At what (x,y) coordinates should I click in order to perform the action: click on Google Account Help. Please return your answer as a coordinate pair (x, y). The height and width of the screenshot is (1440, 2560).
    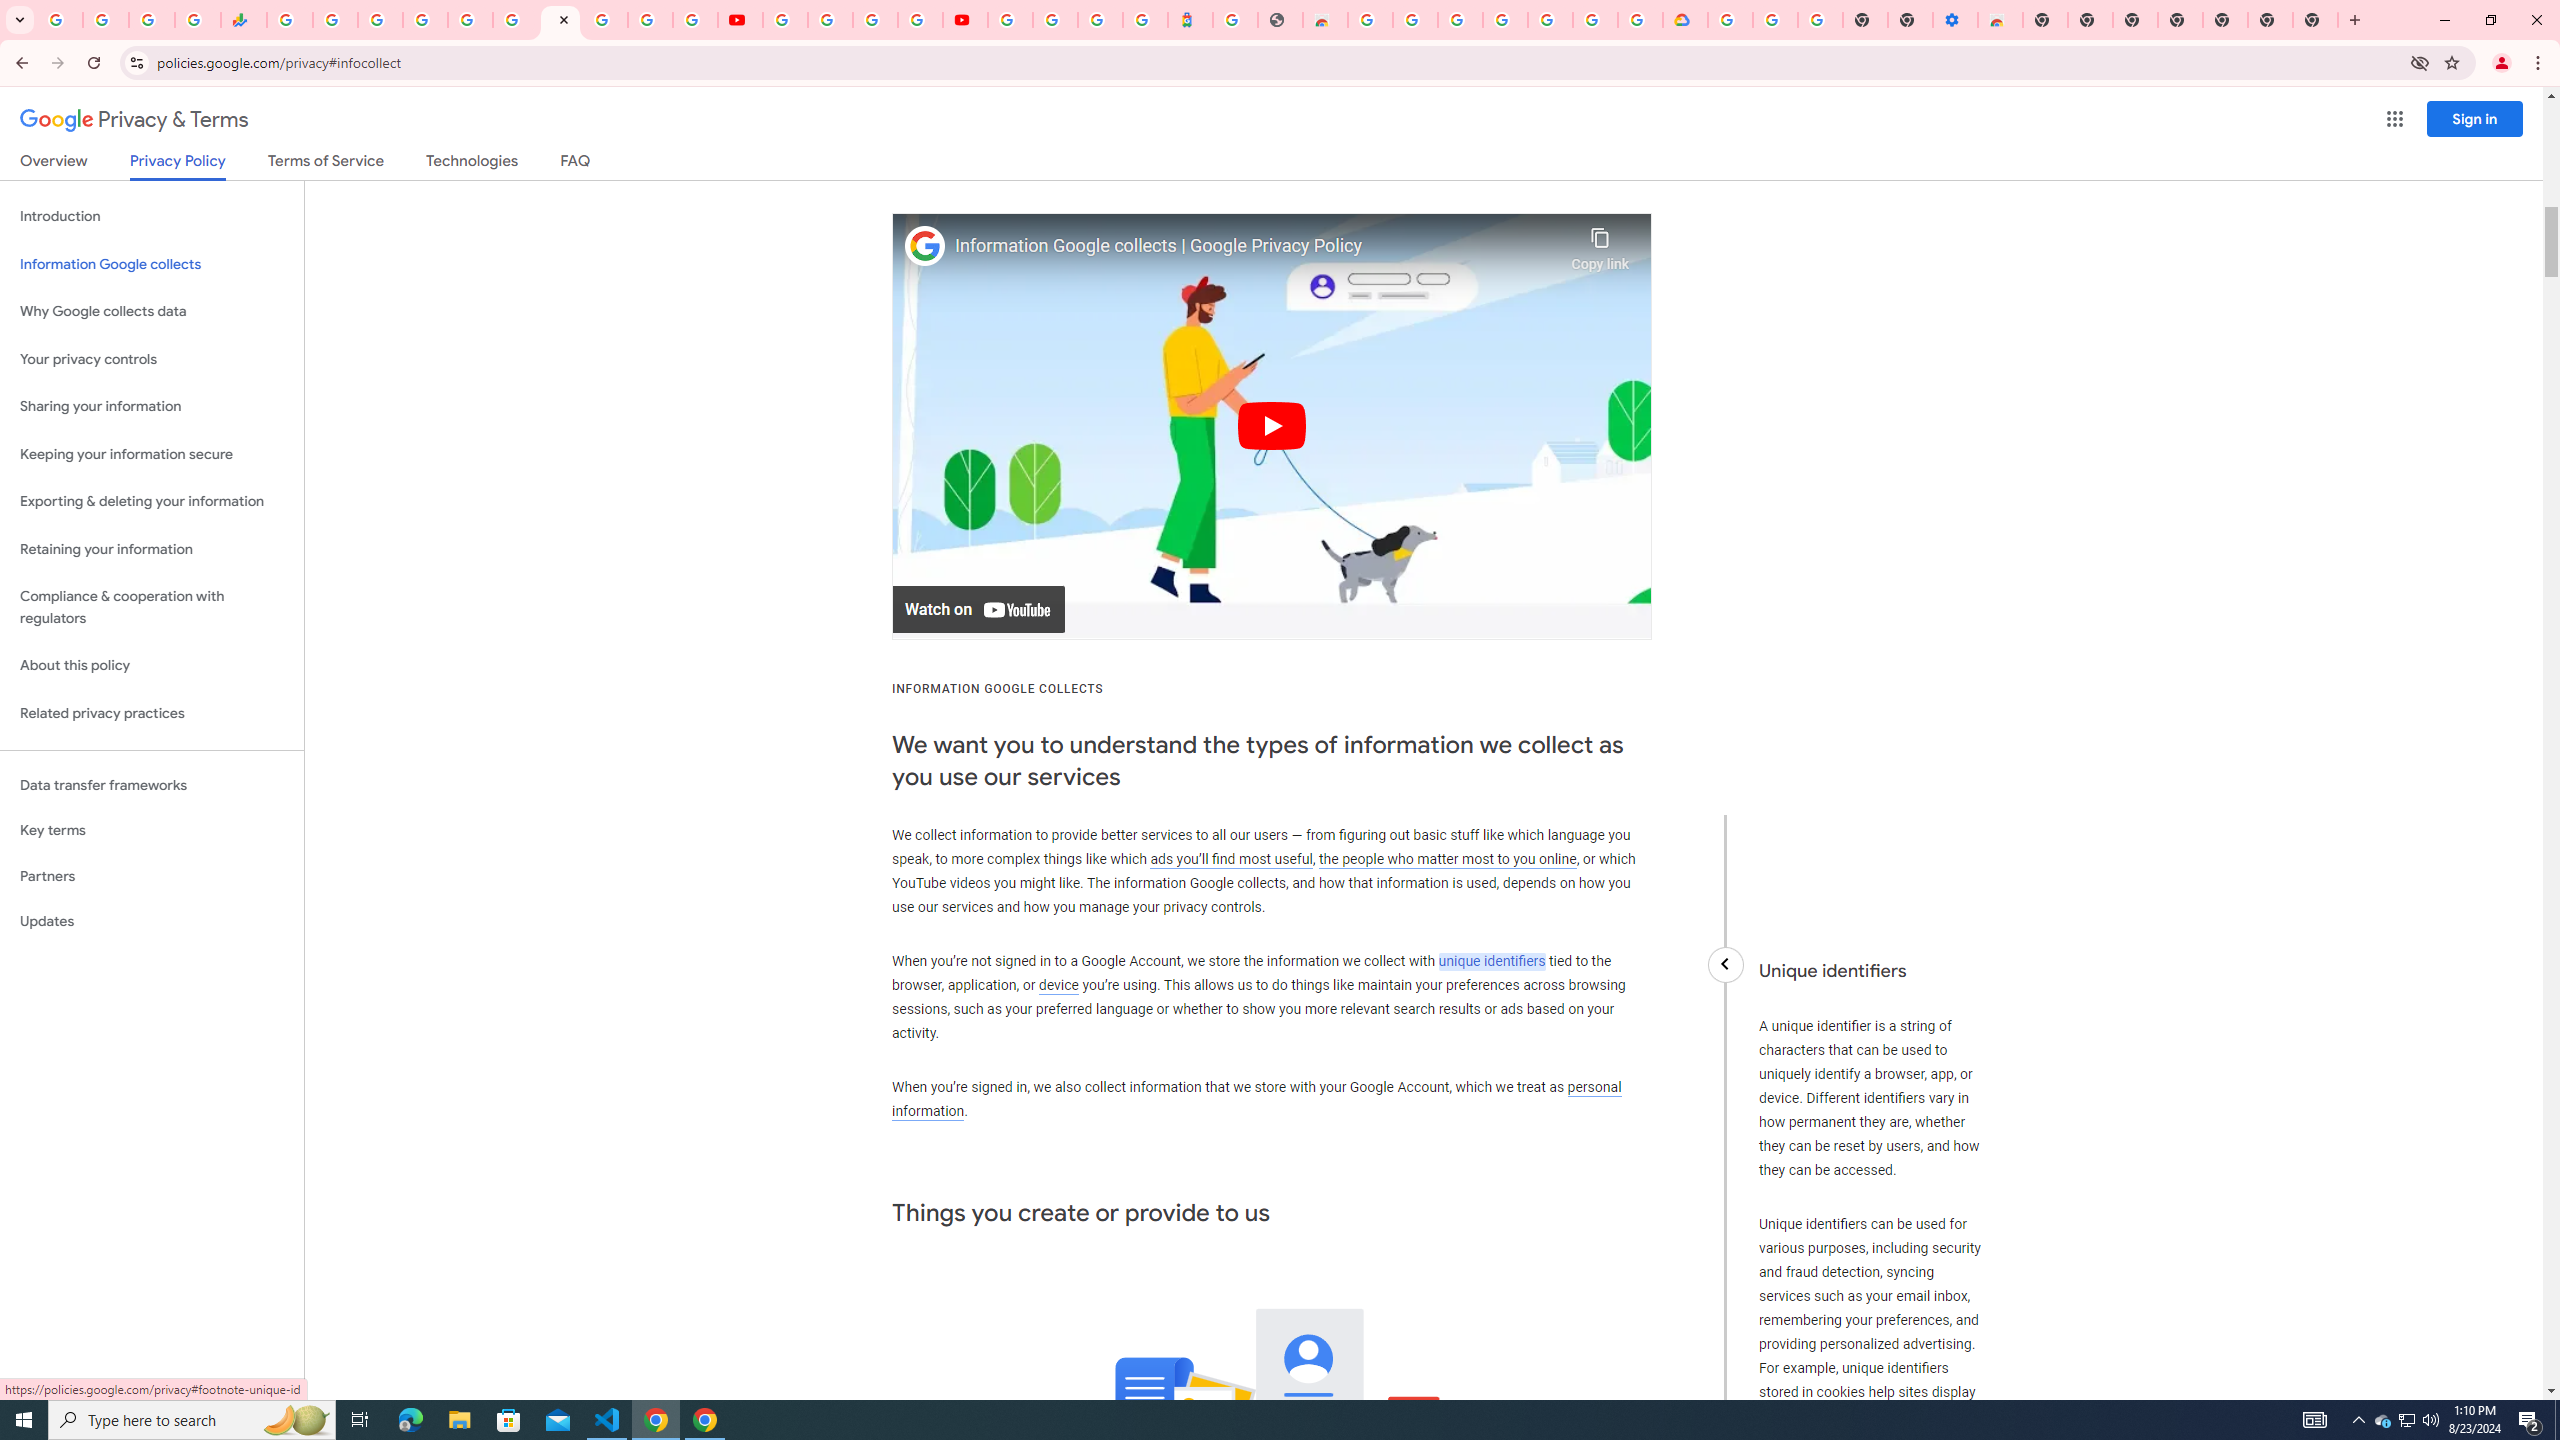
    Looking at the image, I should click on (1775, 20).